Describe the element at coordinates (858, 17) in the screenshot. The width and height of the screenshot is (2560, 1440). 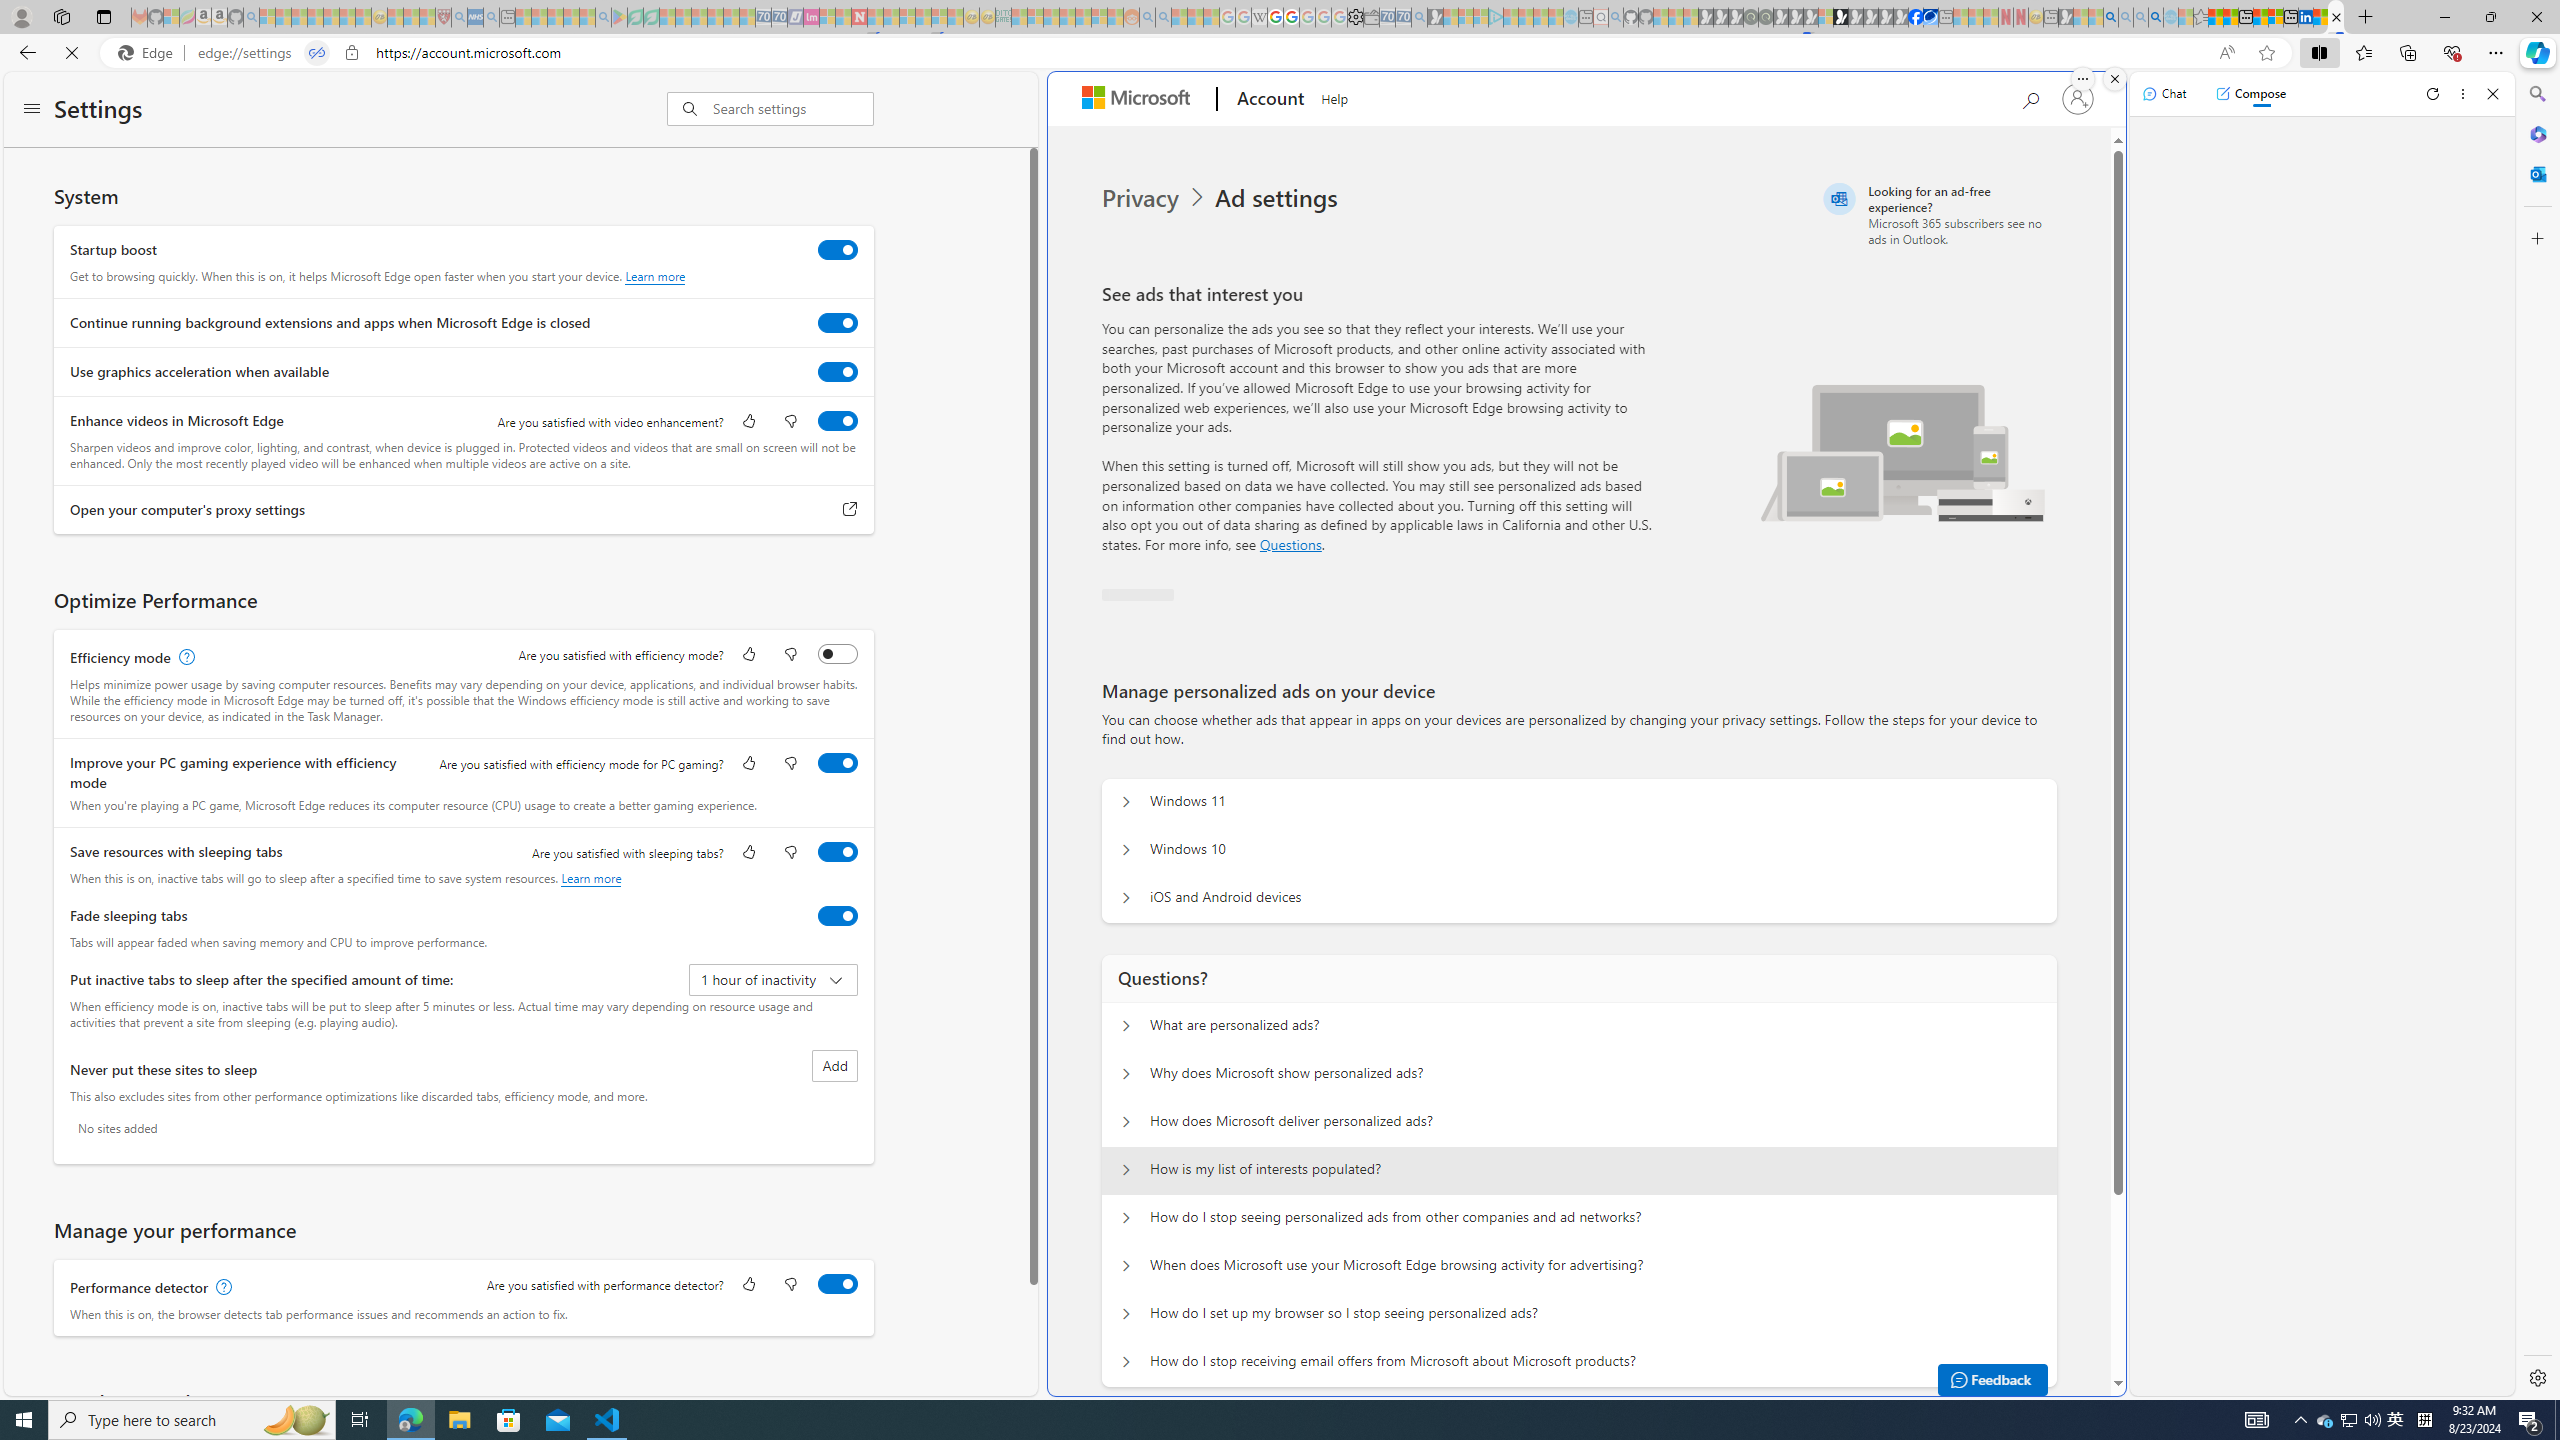
I see `Latest Politics News & Archive | Newsweek.com - Sleeping` at that location.